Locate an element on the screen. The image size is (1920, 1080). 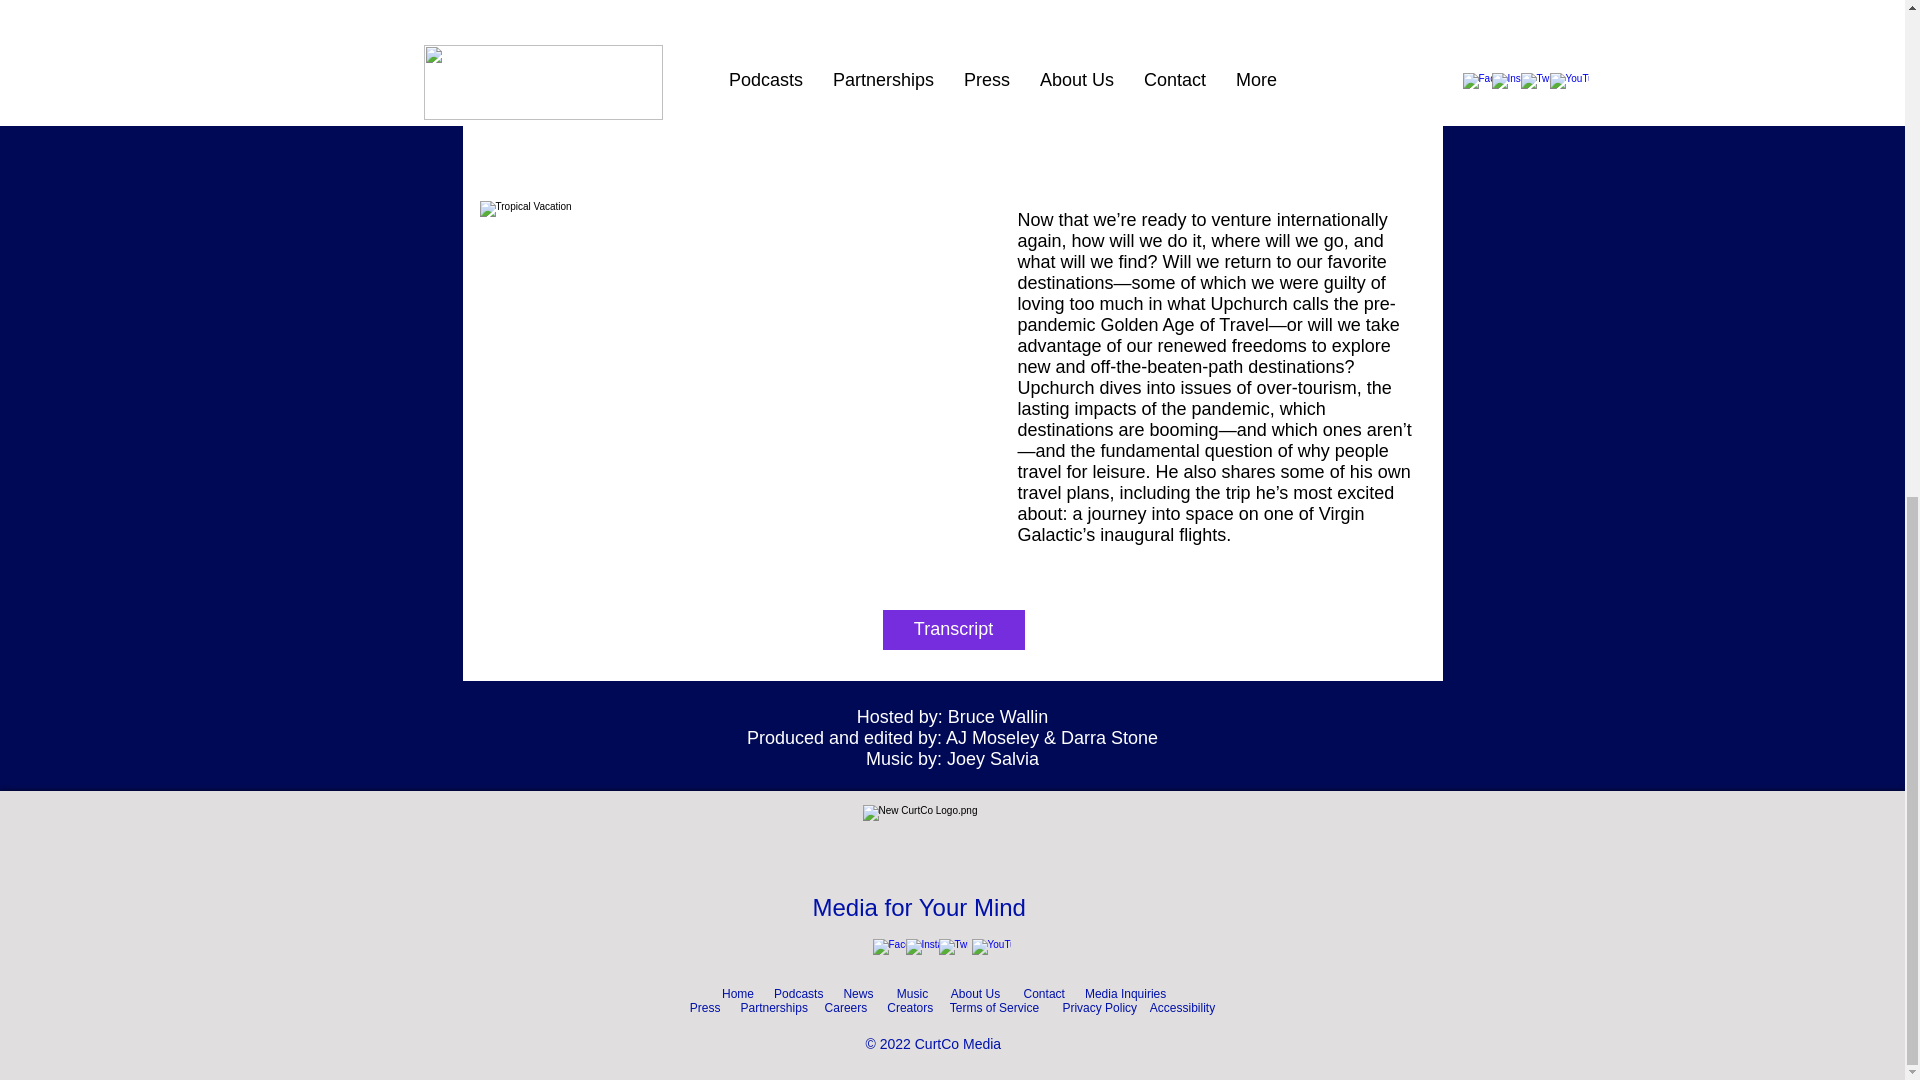
About Us is located at coordinates (975, 994).